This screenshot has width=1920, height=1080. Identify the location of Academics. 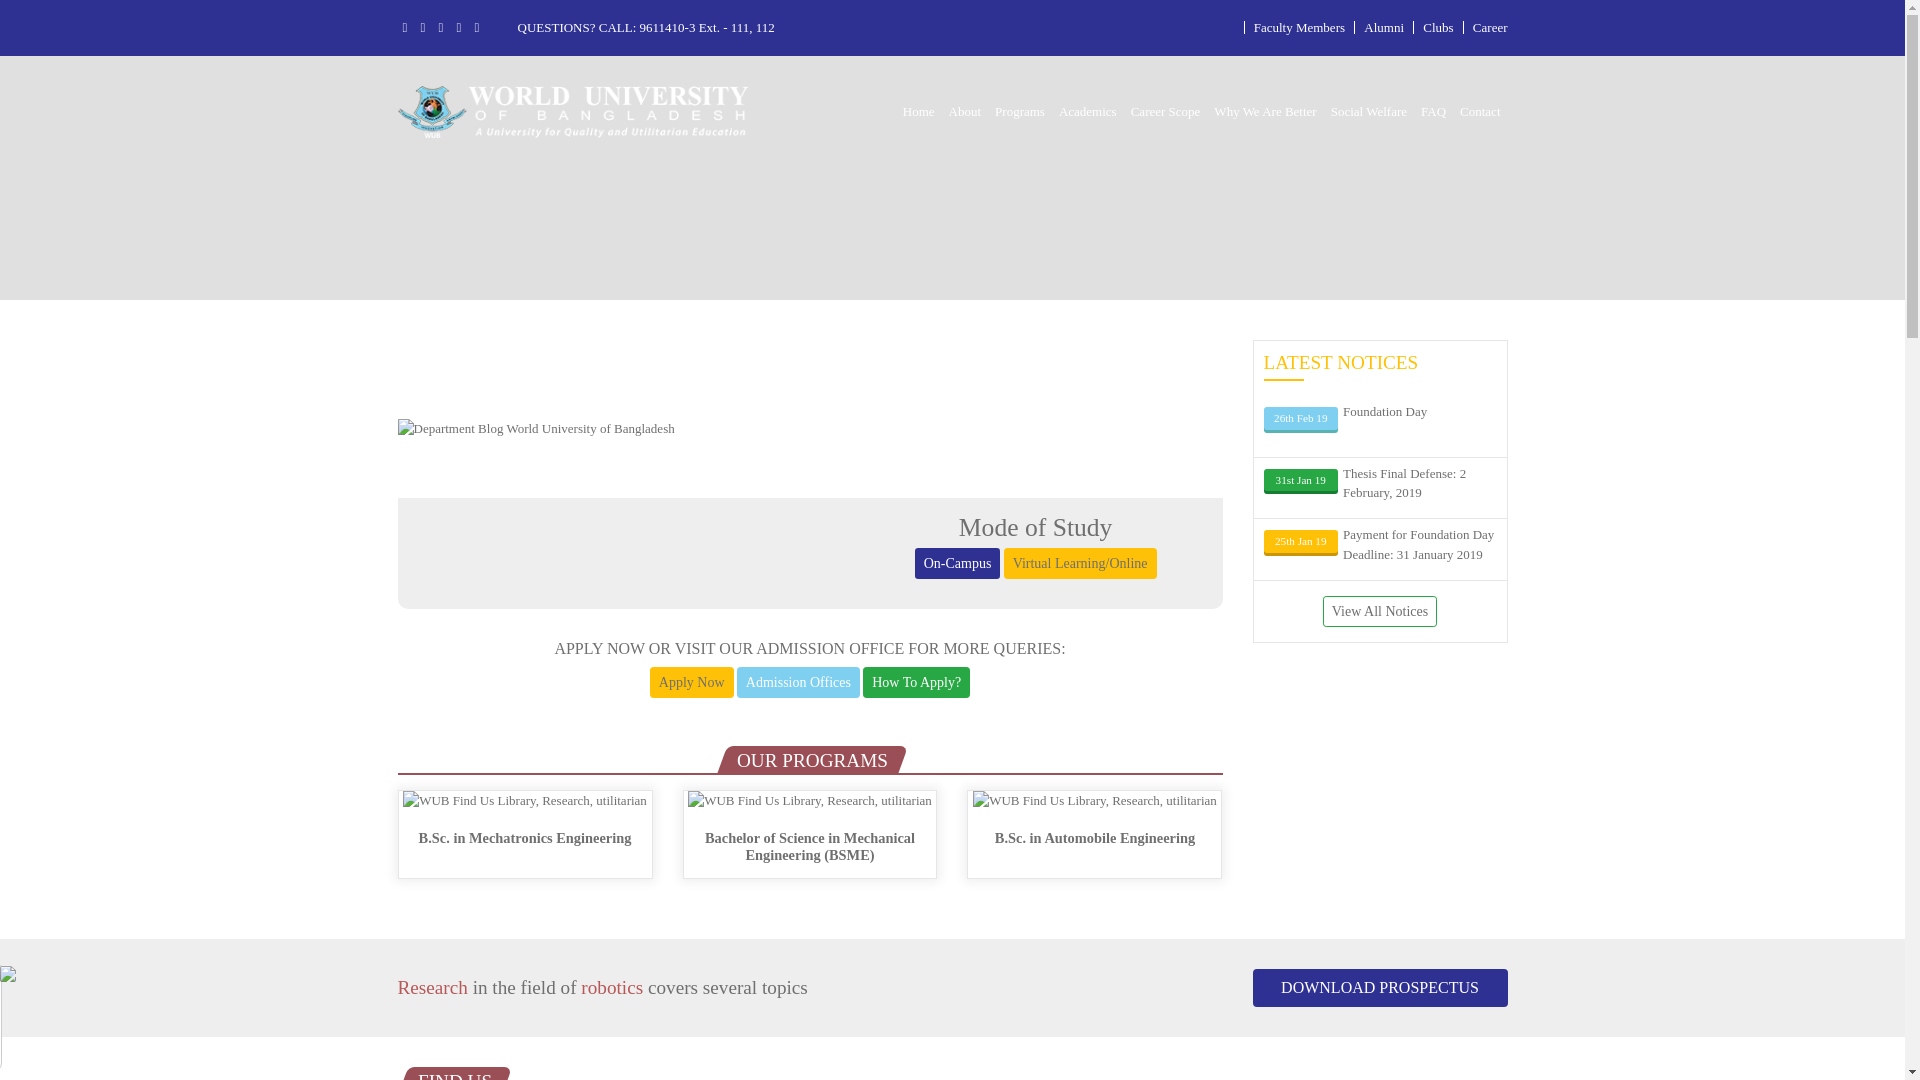
(1088, 112).